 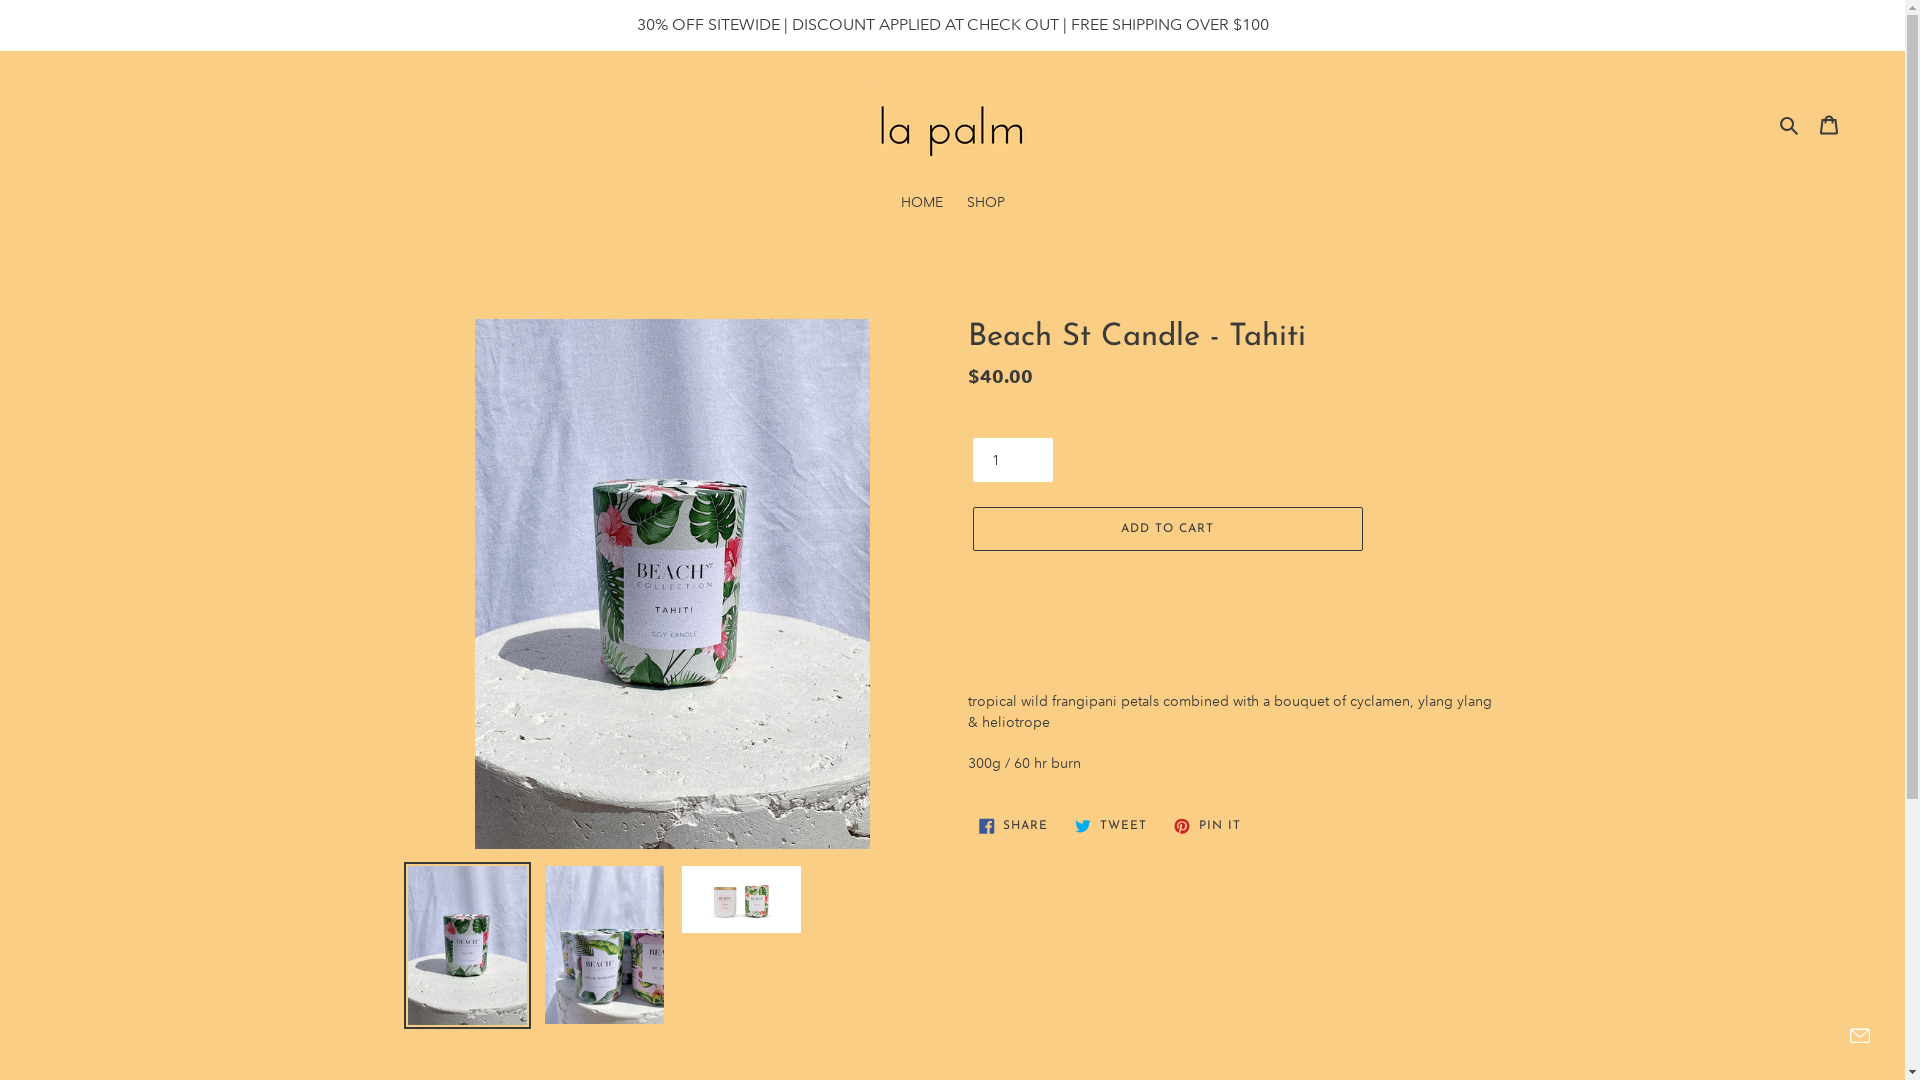 I want to click on ADD TO CART, so click(x=1167, y=529).